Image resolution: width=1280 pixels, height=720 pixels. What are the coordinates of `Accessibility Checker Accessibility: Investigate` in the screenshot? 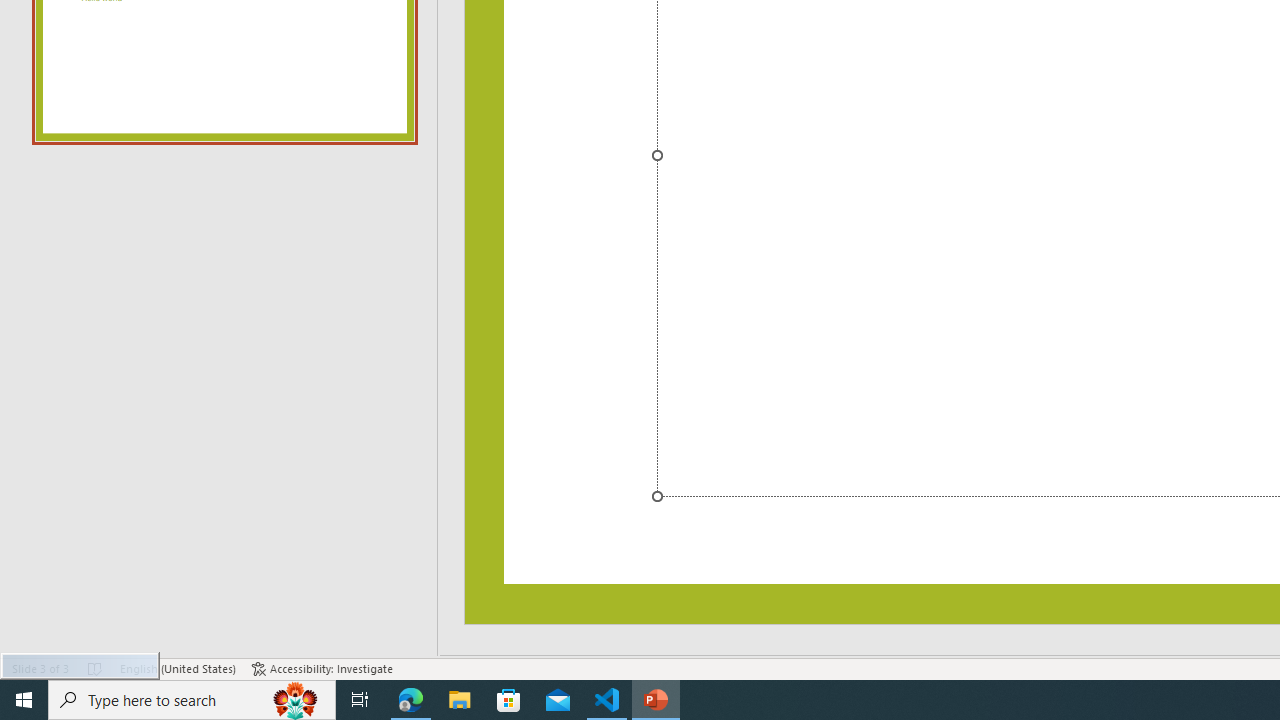 It's located at (322, 668).